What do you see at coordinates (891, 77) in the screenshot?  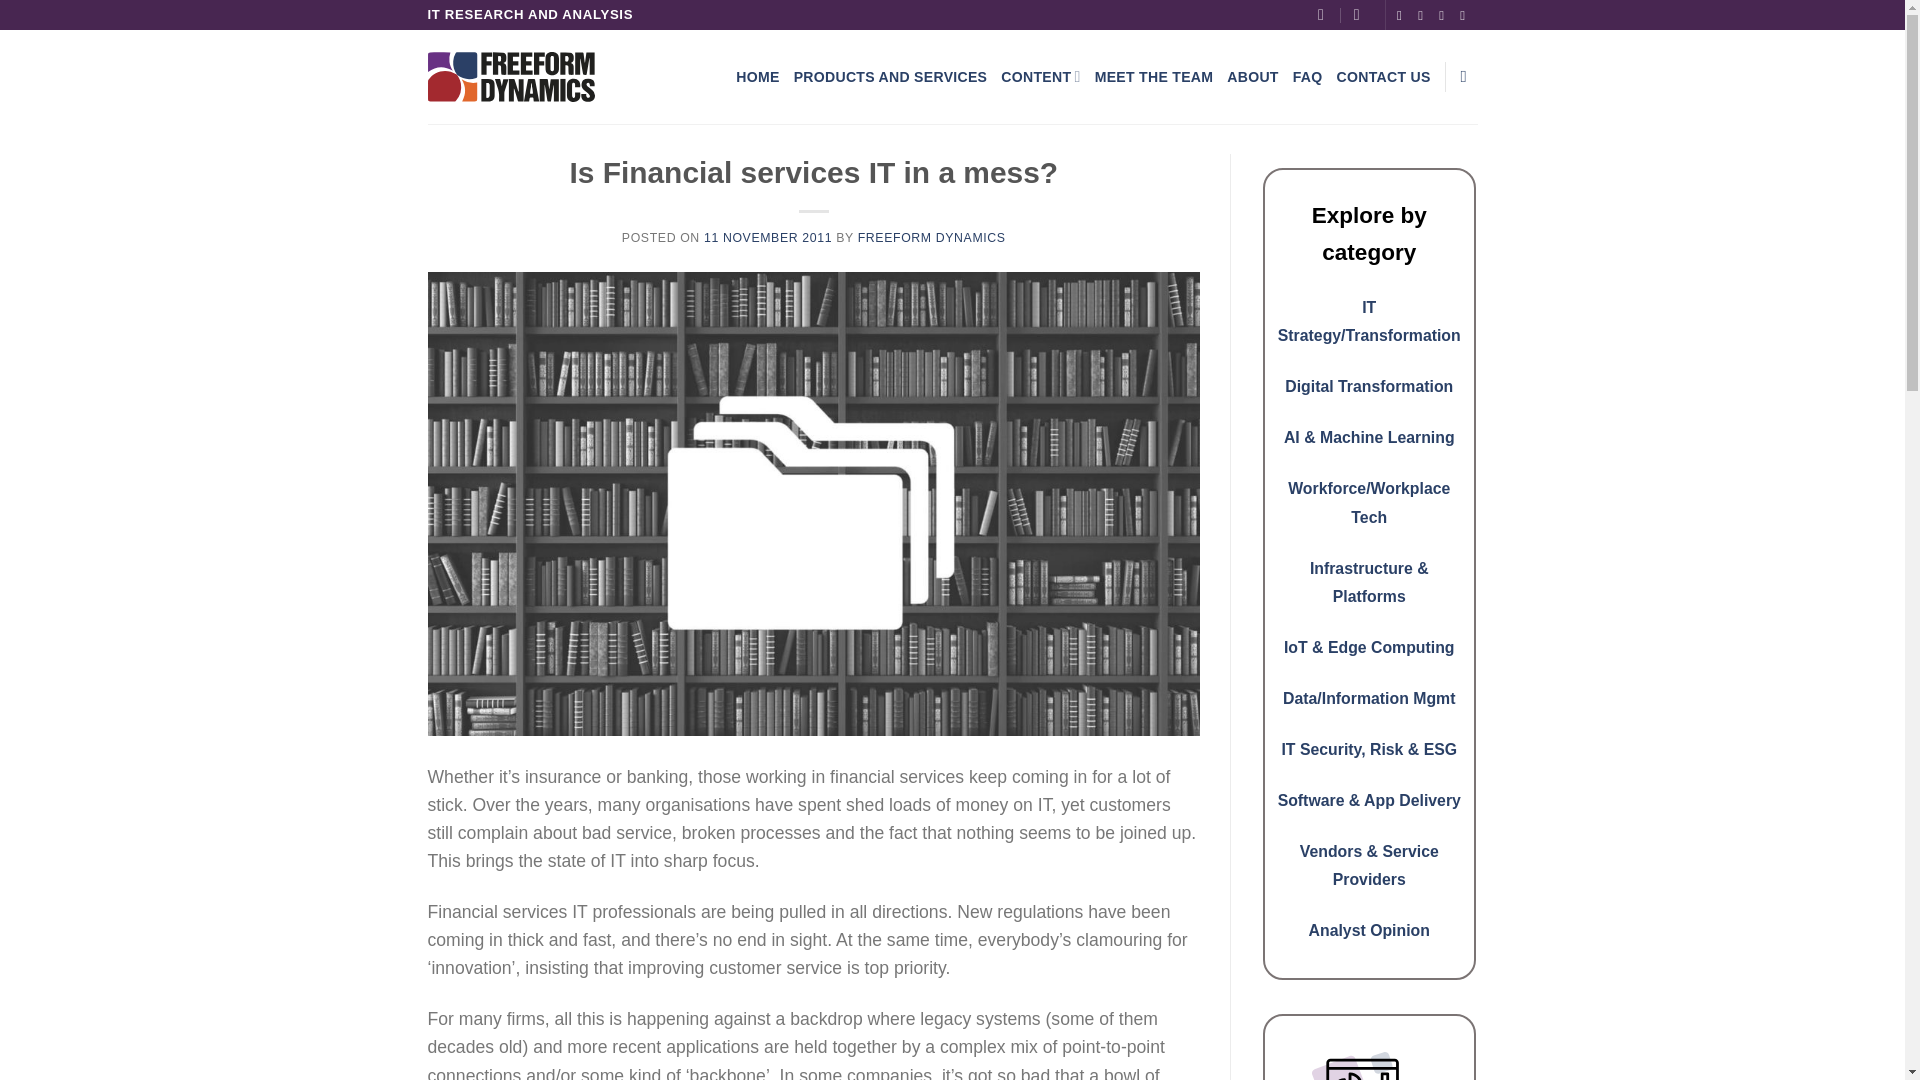 I see `PRODUCTS AND SERVICES` at bounding box center [891, 77].